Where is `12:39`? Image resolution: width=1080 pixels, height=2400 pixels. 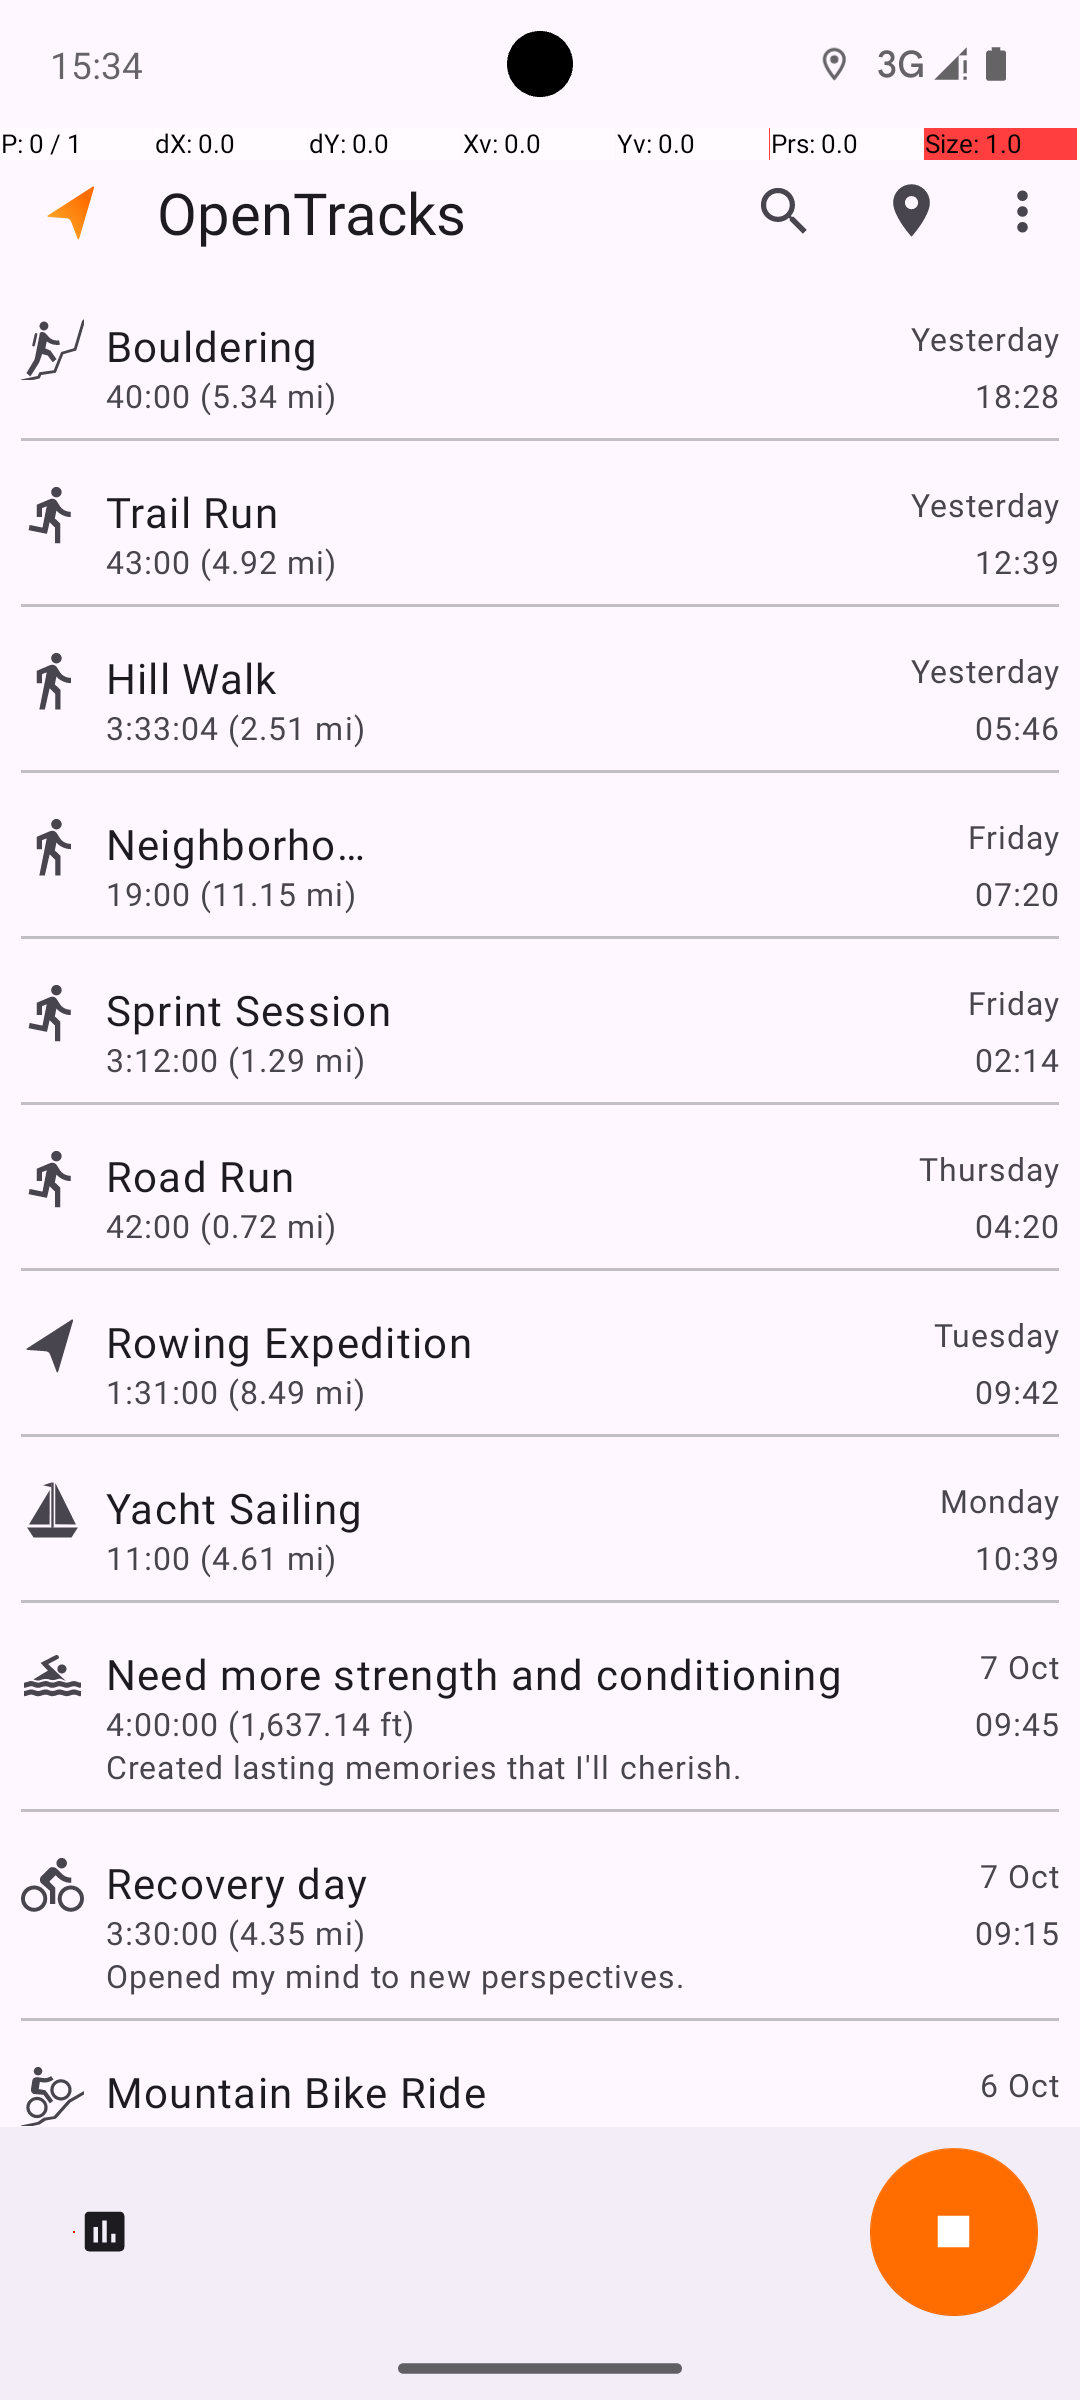 12:39 is located at coordinates (1016, 562).